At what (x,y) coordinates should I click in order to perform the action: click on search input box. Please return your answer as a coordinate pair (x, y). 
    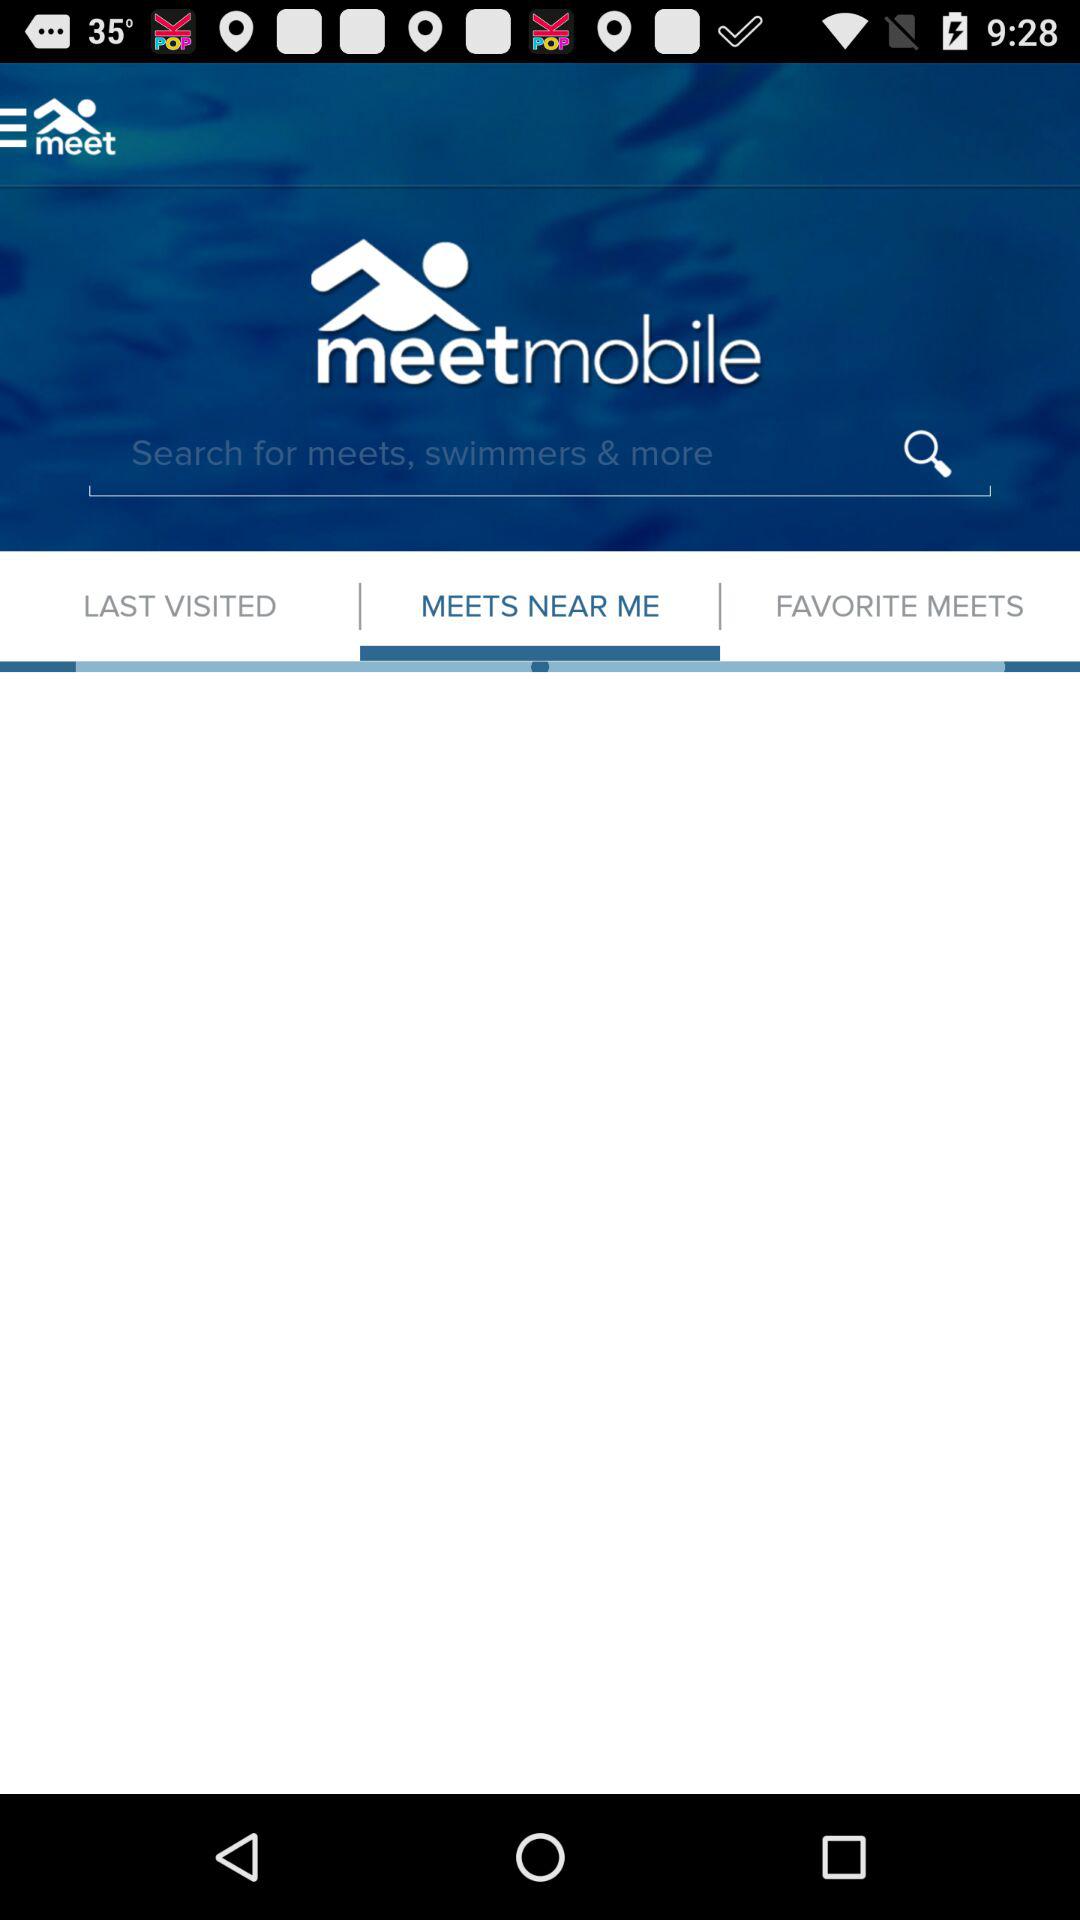
    Looking at the image, I should click on (540, 454).